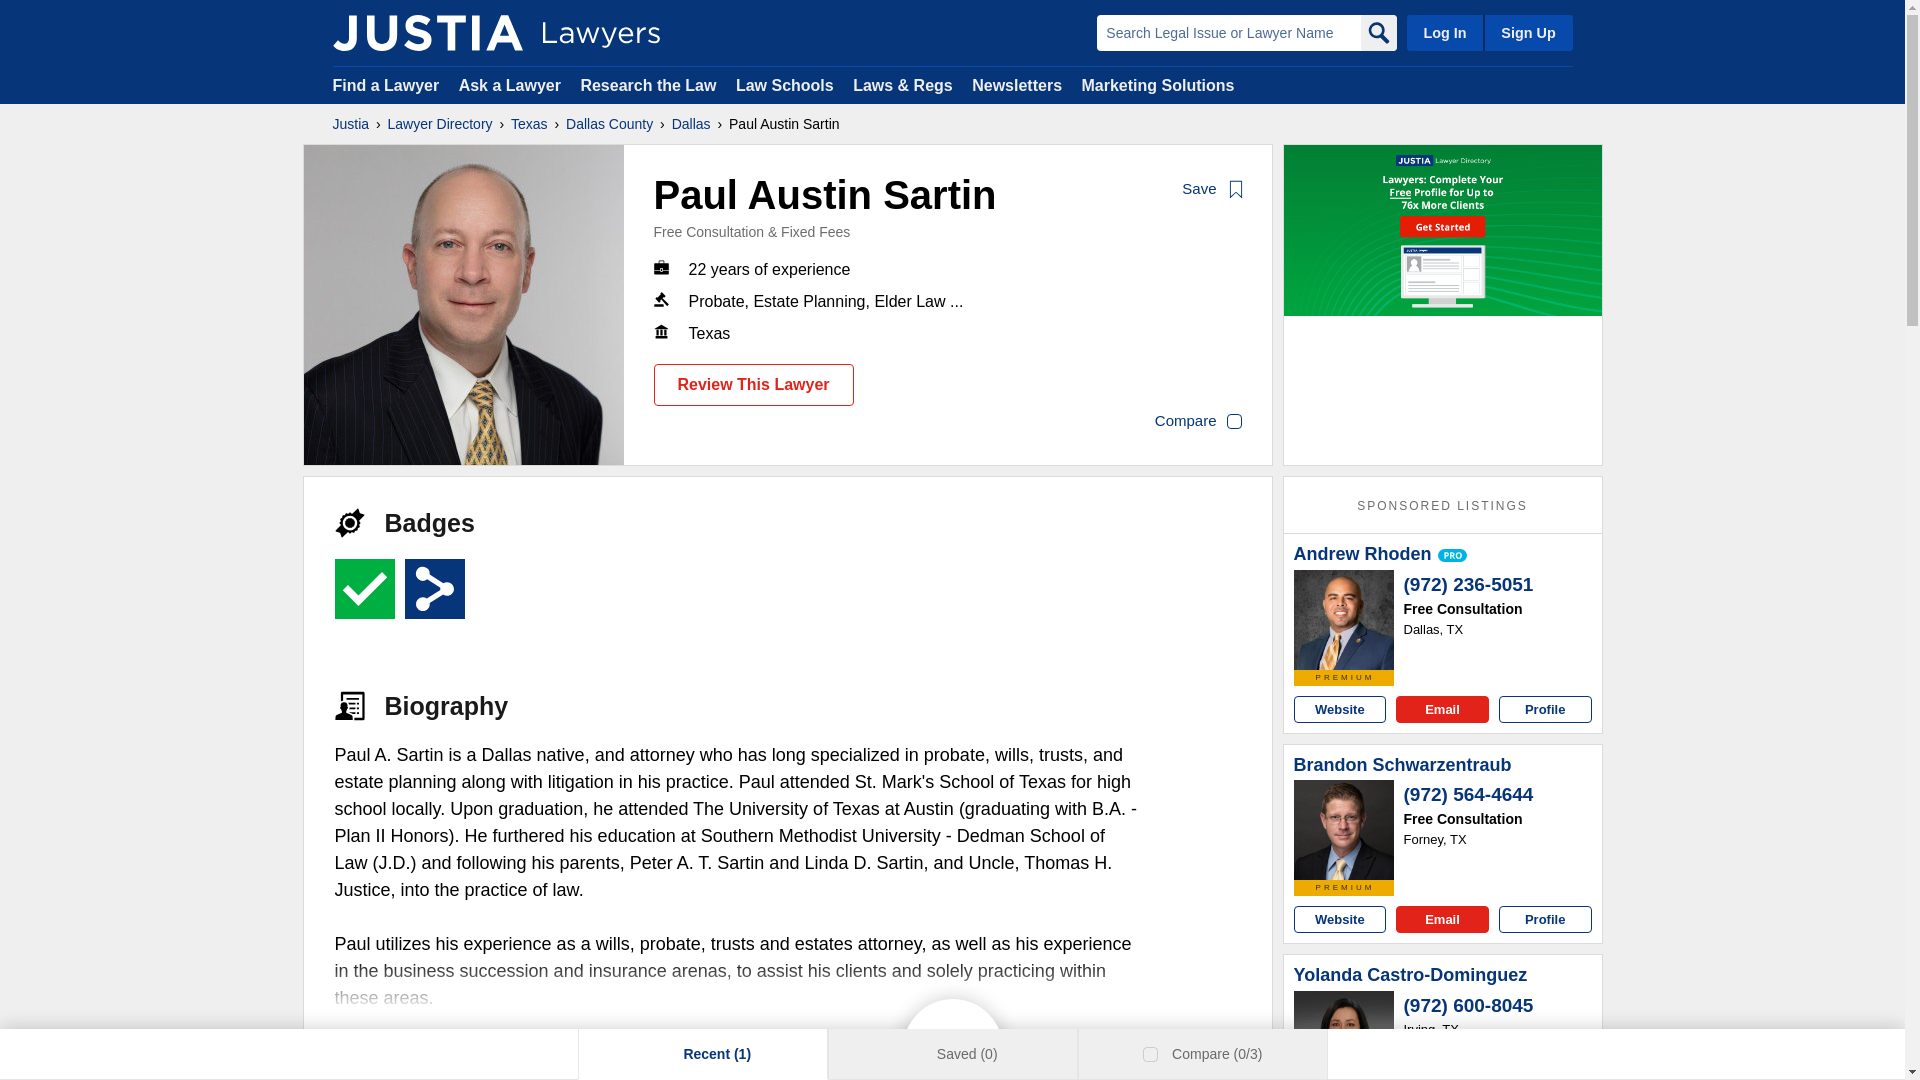  What do you see at coordinates (1344, 620) in the screenshot?
I see `Andrew Rhoden` at bounding box center [1344, 620].